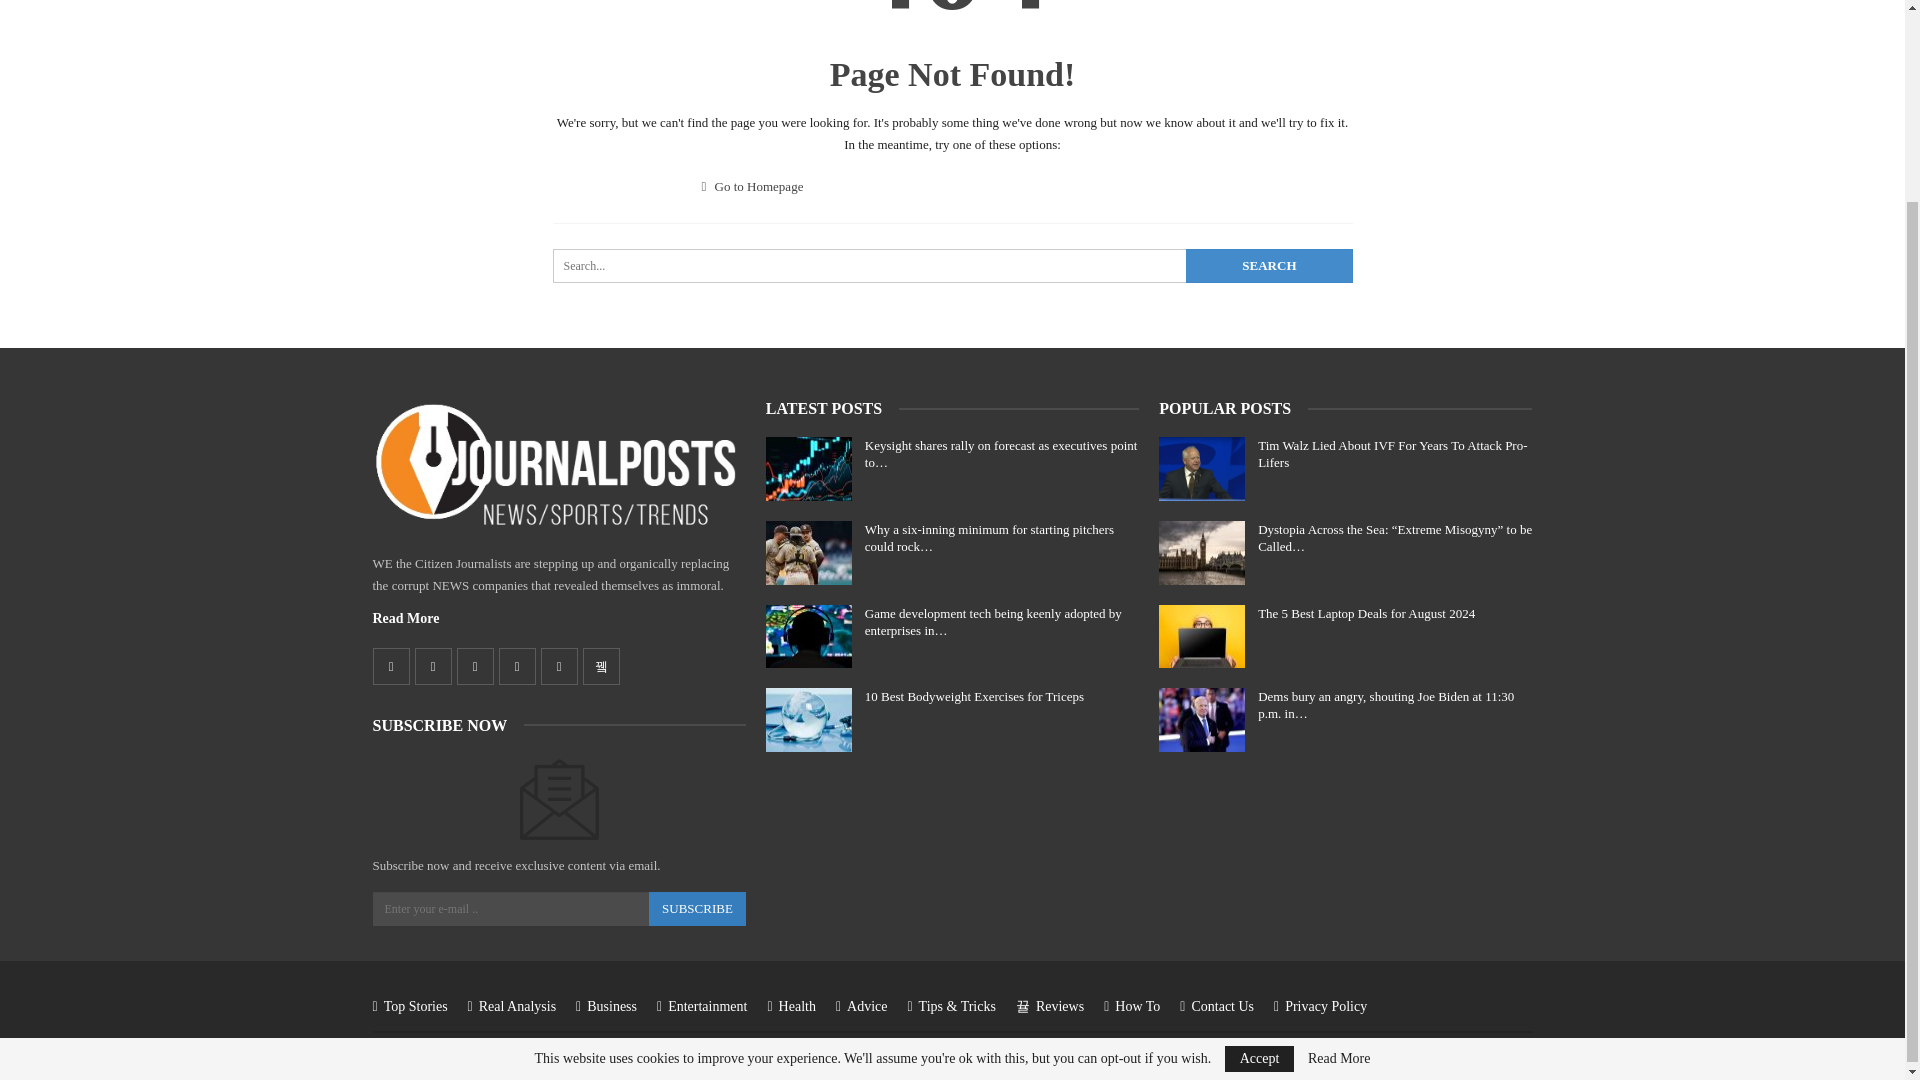 The image size is (1920, 1080). I want to click on Go to Homepage, so click(753, 186).